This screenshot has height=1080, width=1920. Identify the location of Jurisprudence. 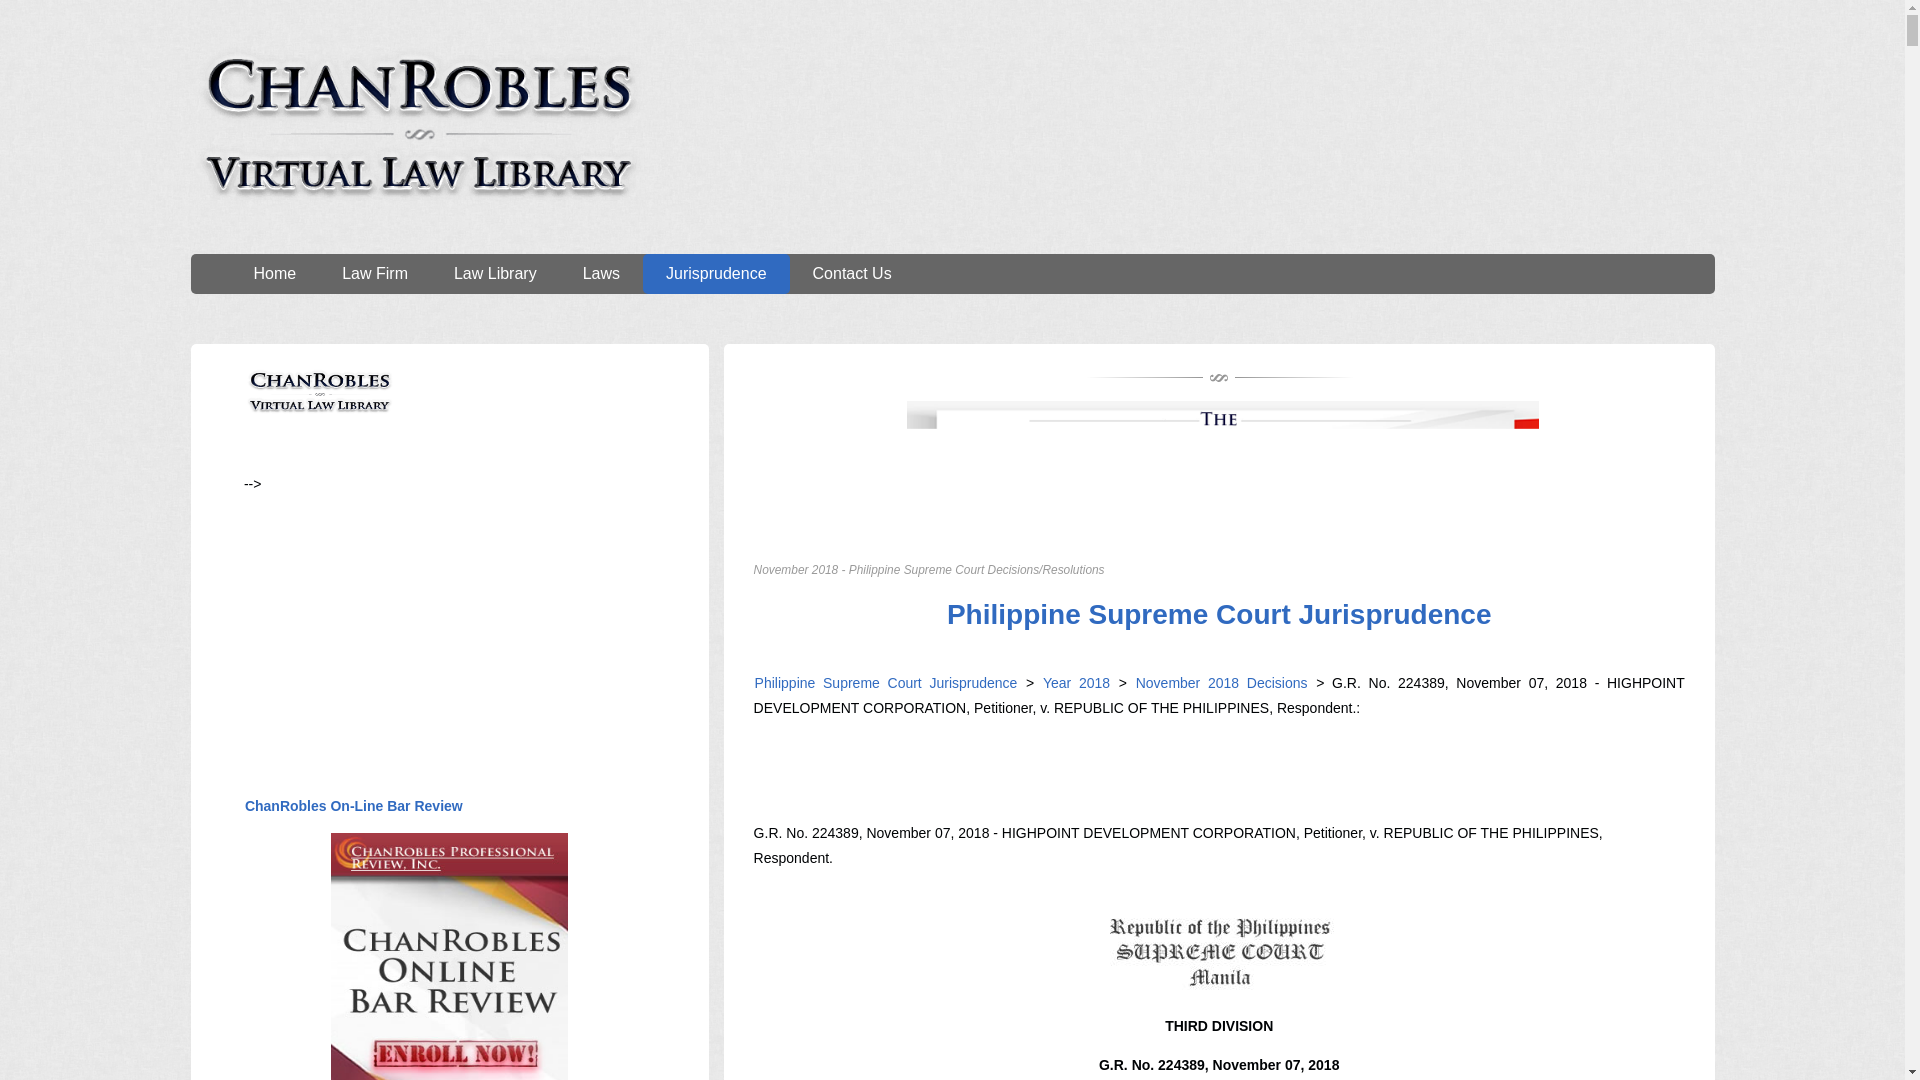
(716, 273).